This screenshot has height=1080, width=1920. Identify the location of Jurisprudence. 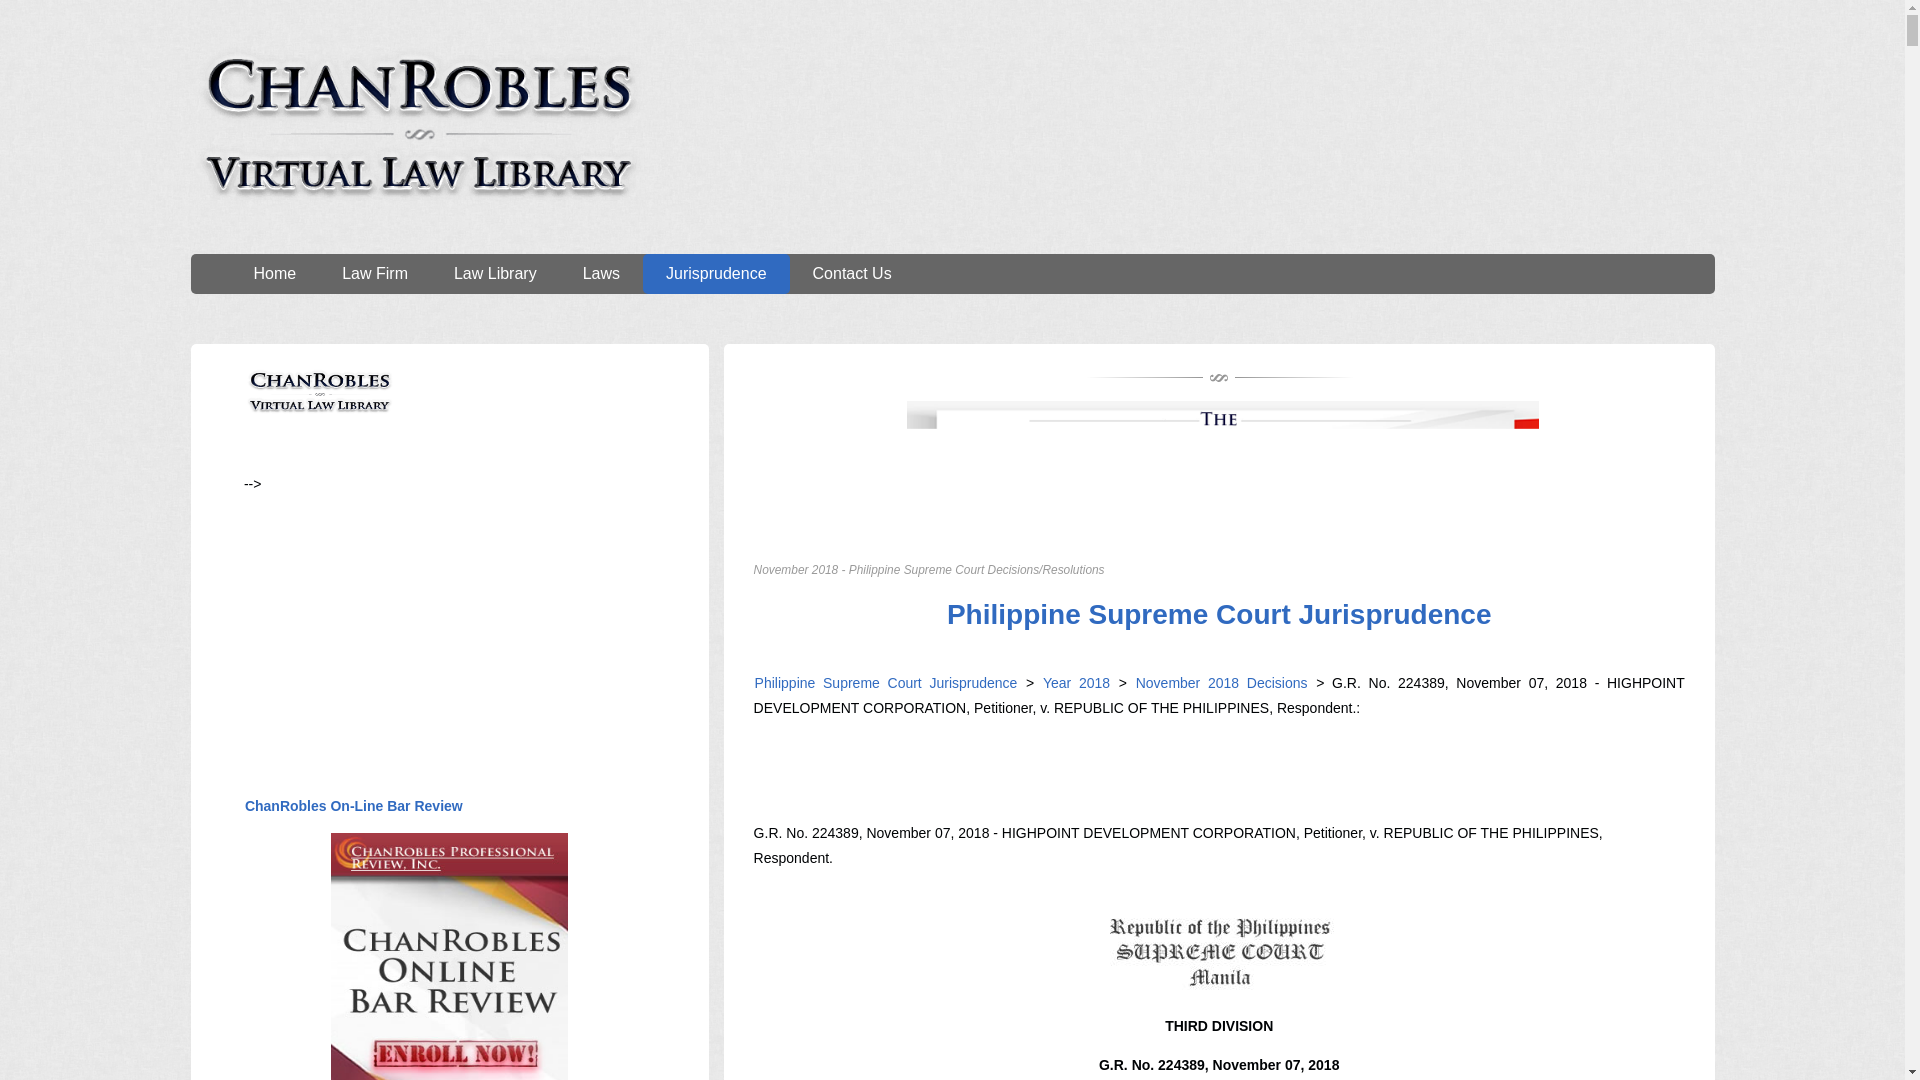
(716, 273).